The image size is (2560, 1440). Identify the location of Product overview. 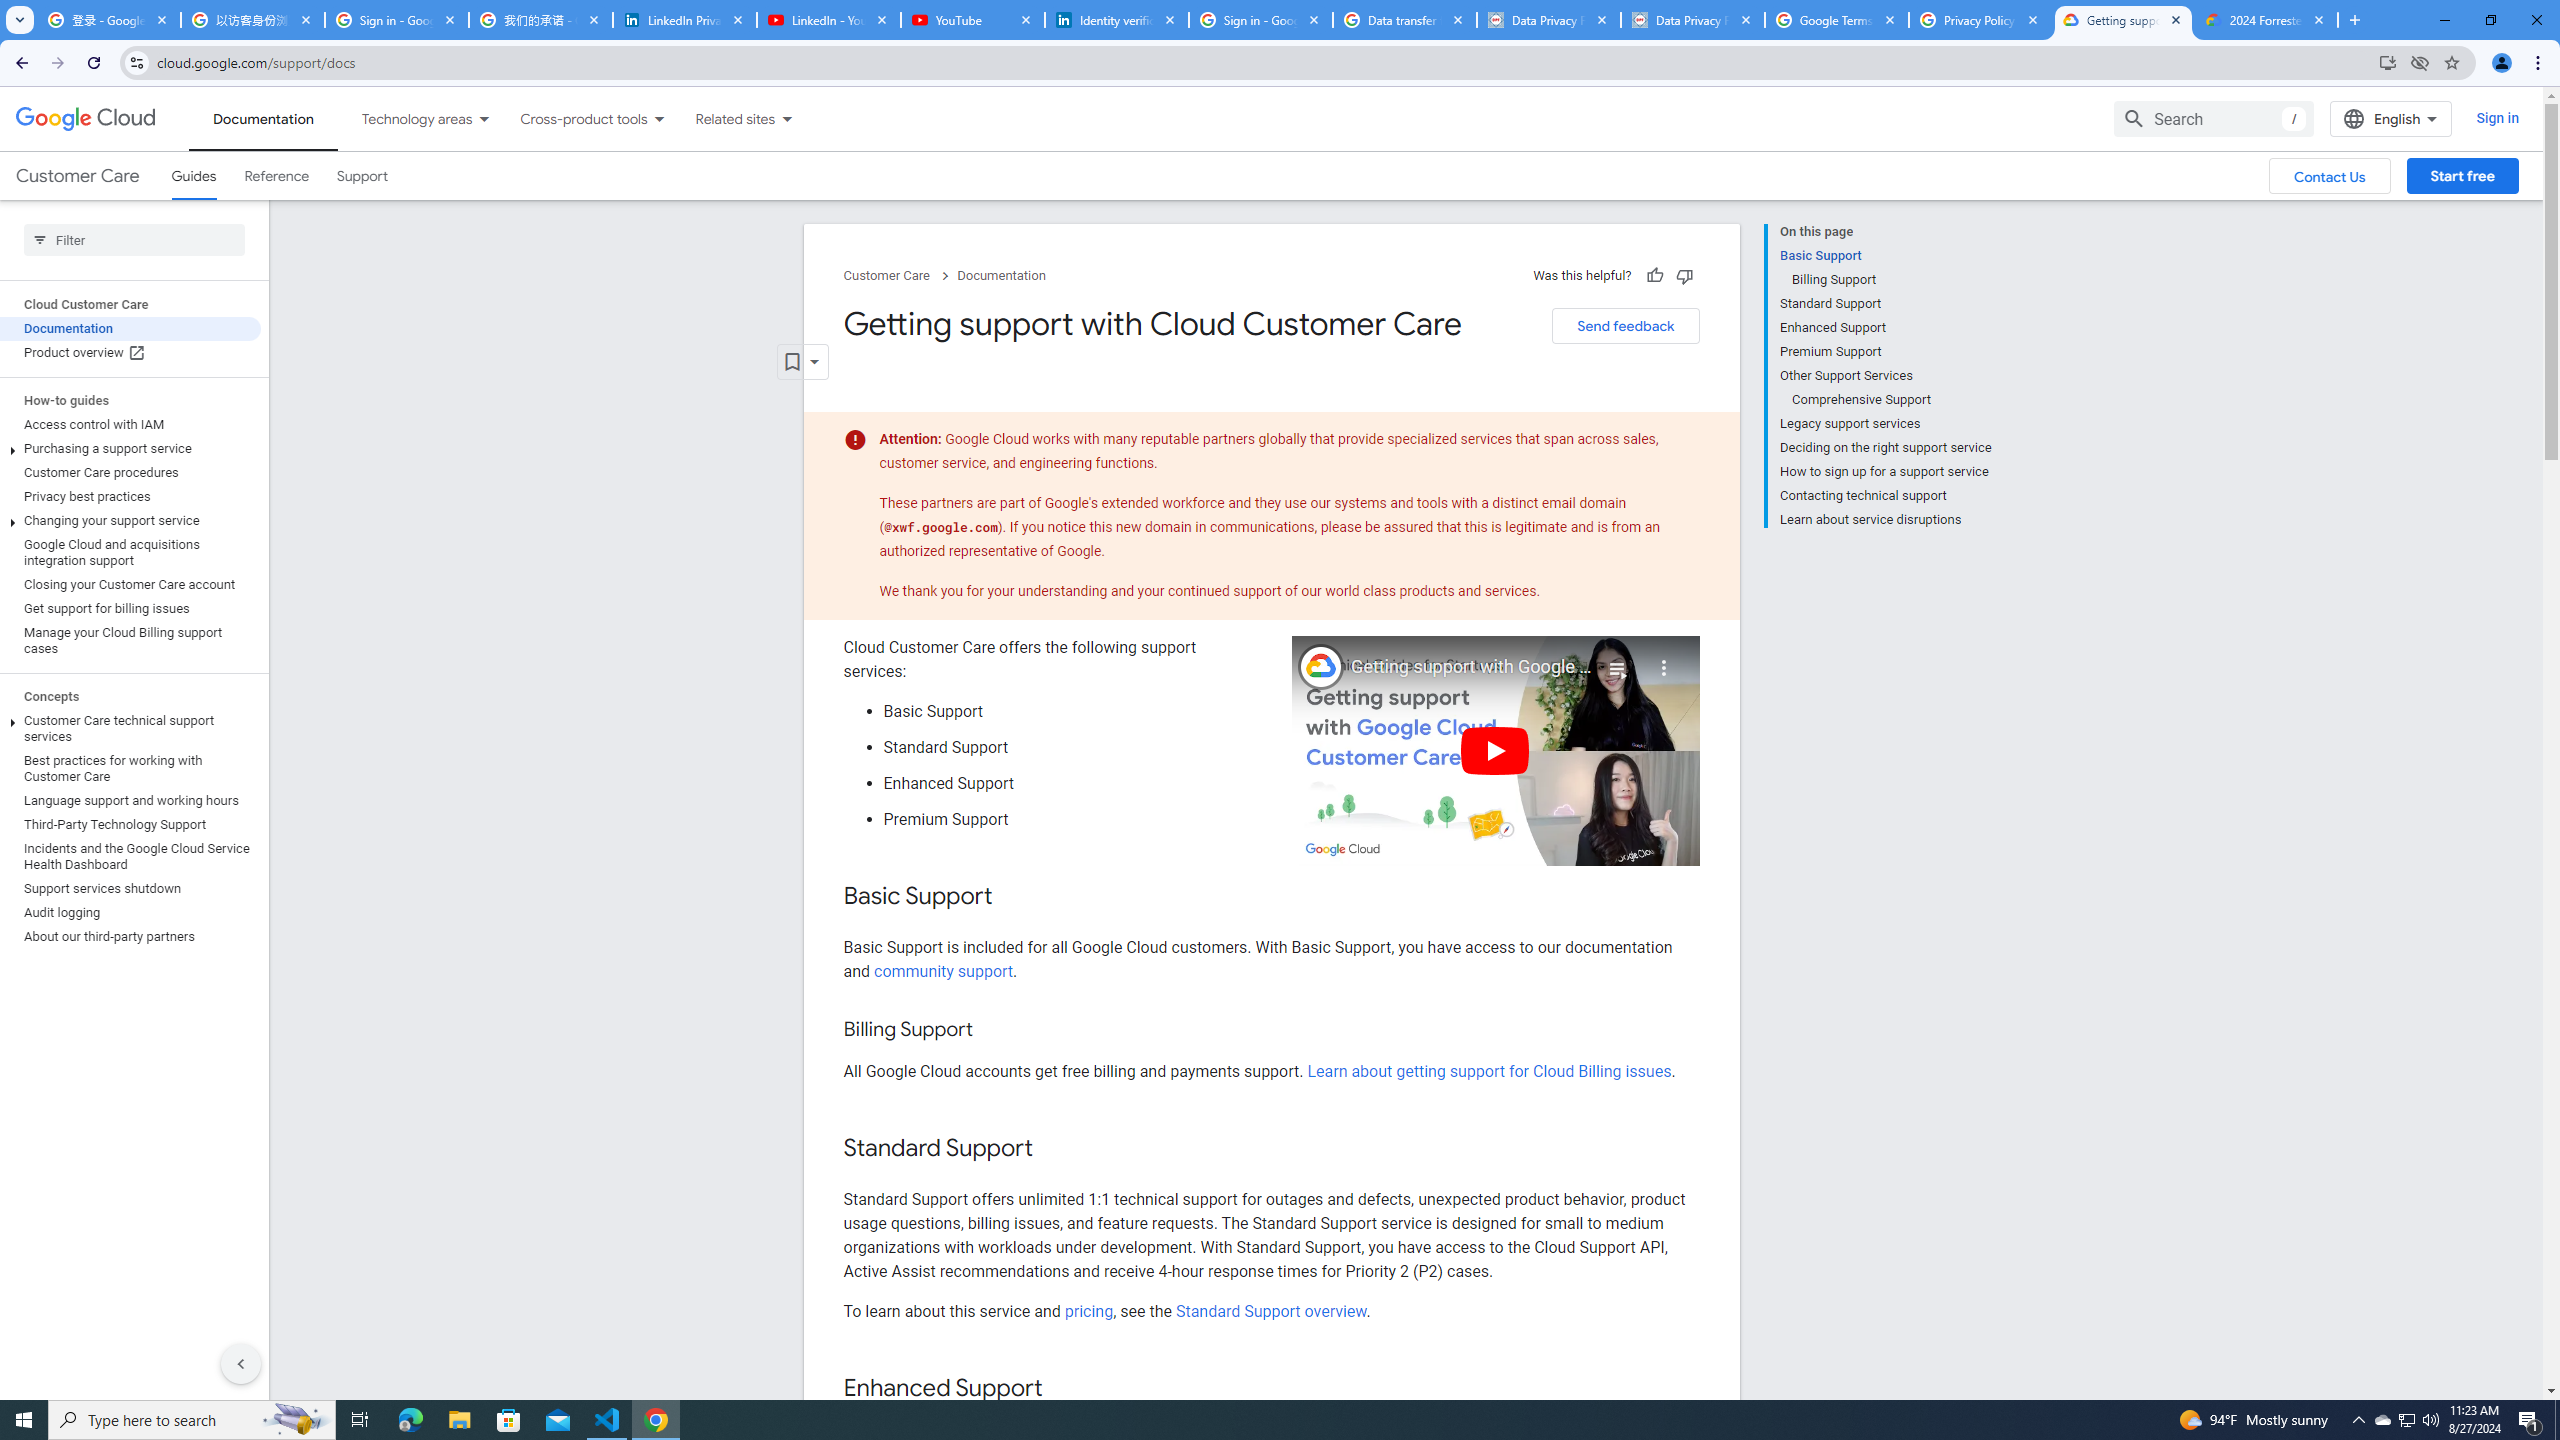
(130, 352).